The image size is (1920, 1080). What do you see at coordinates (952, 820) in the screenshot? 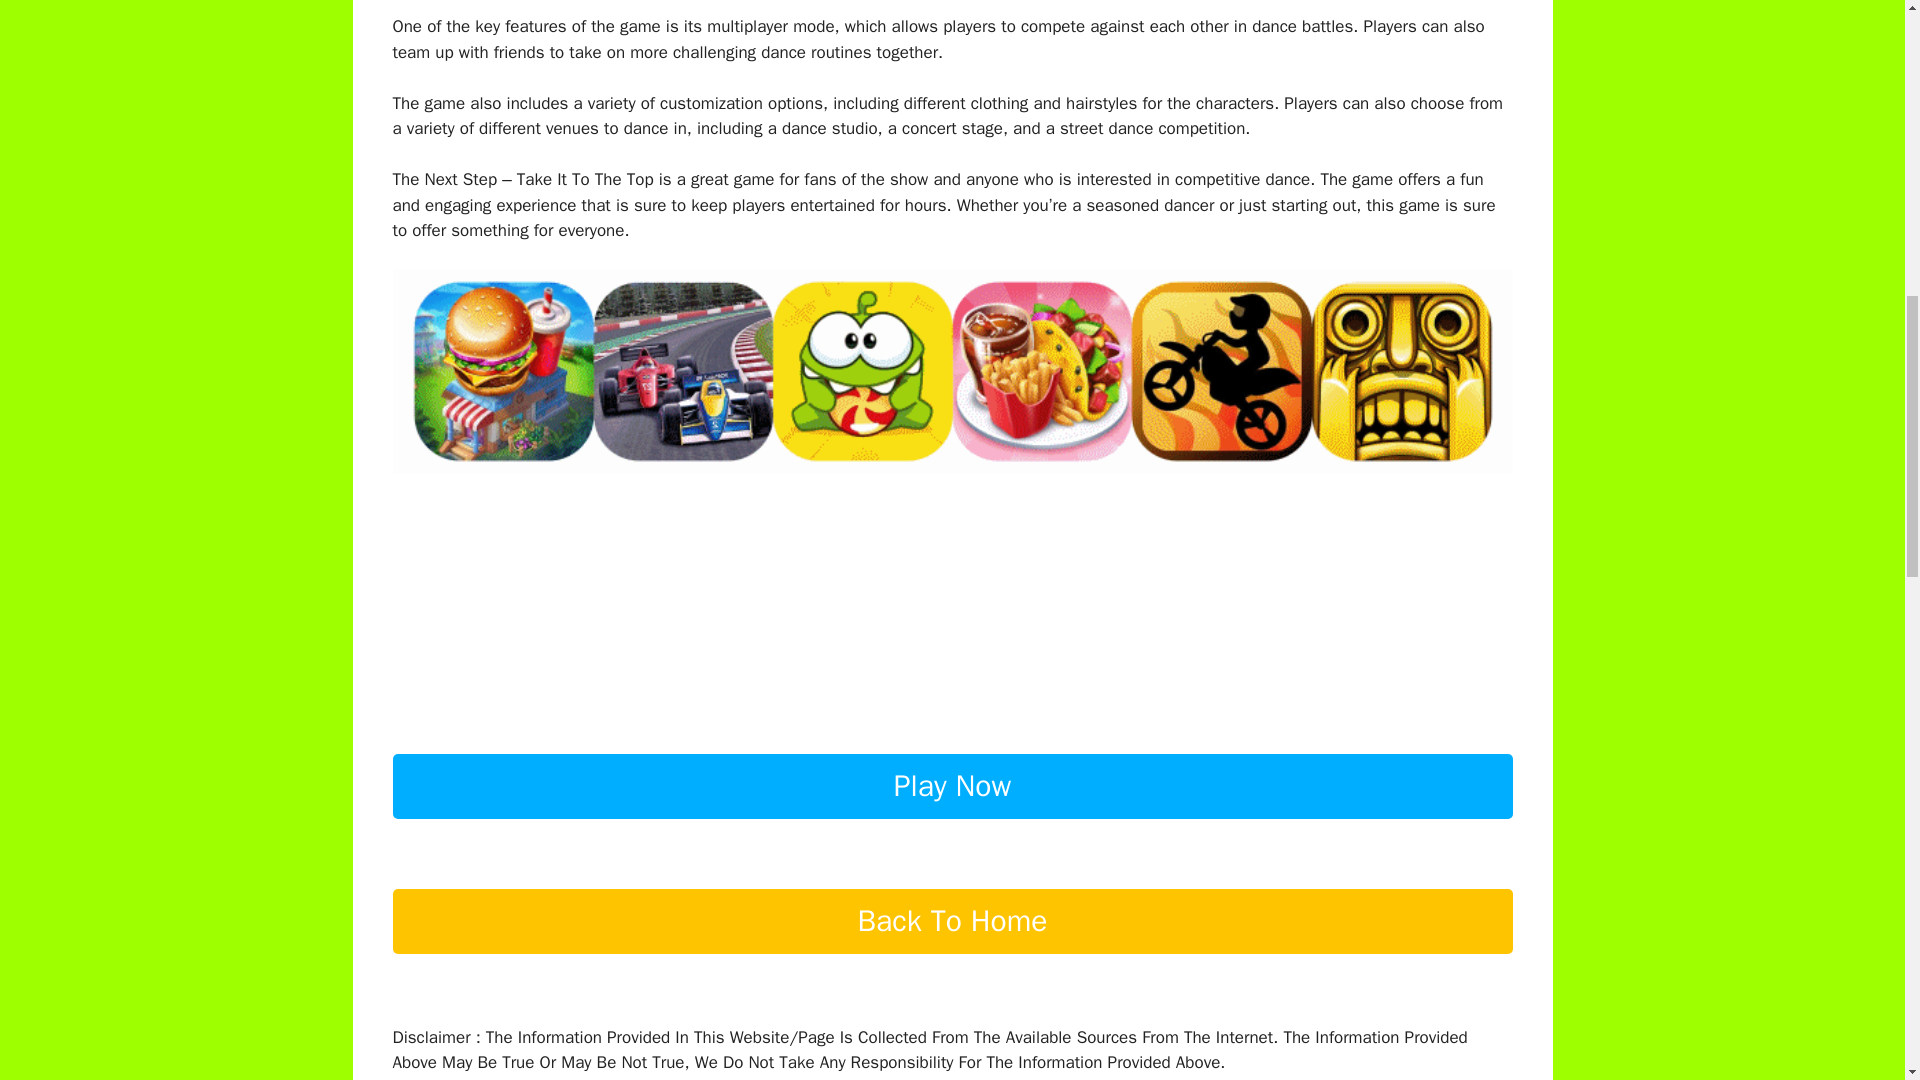
I see `Play Now` at bounding box center [952, 820].